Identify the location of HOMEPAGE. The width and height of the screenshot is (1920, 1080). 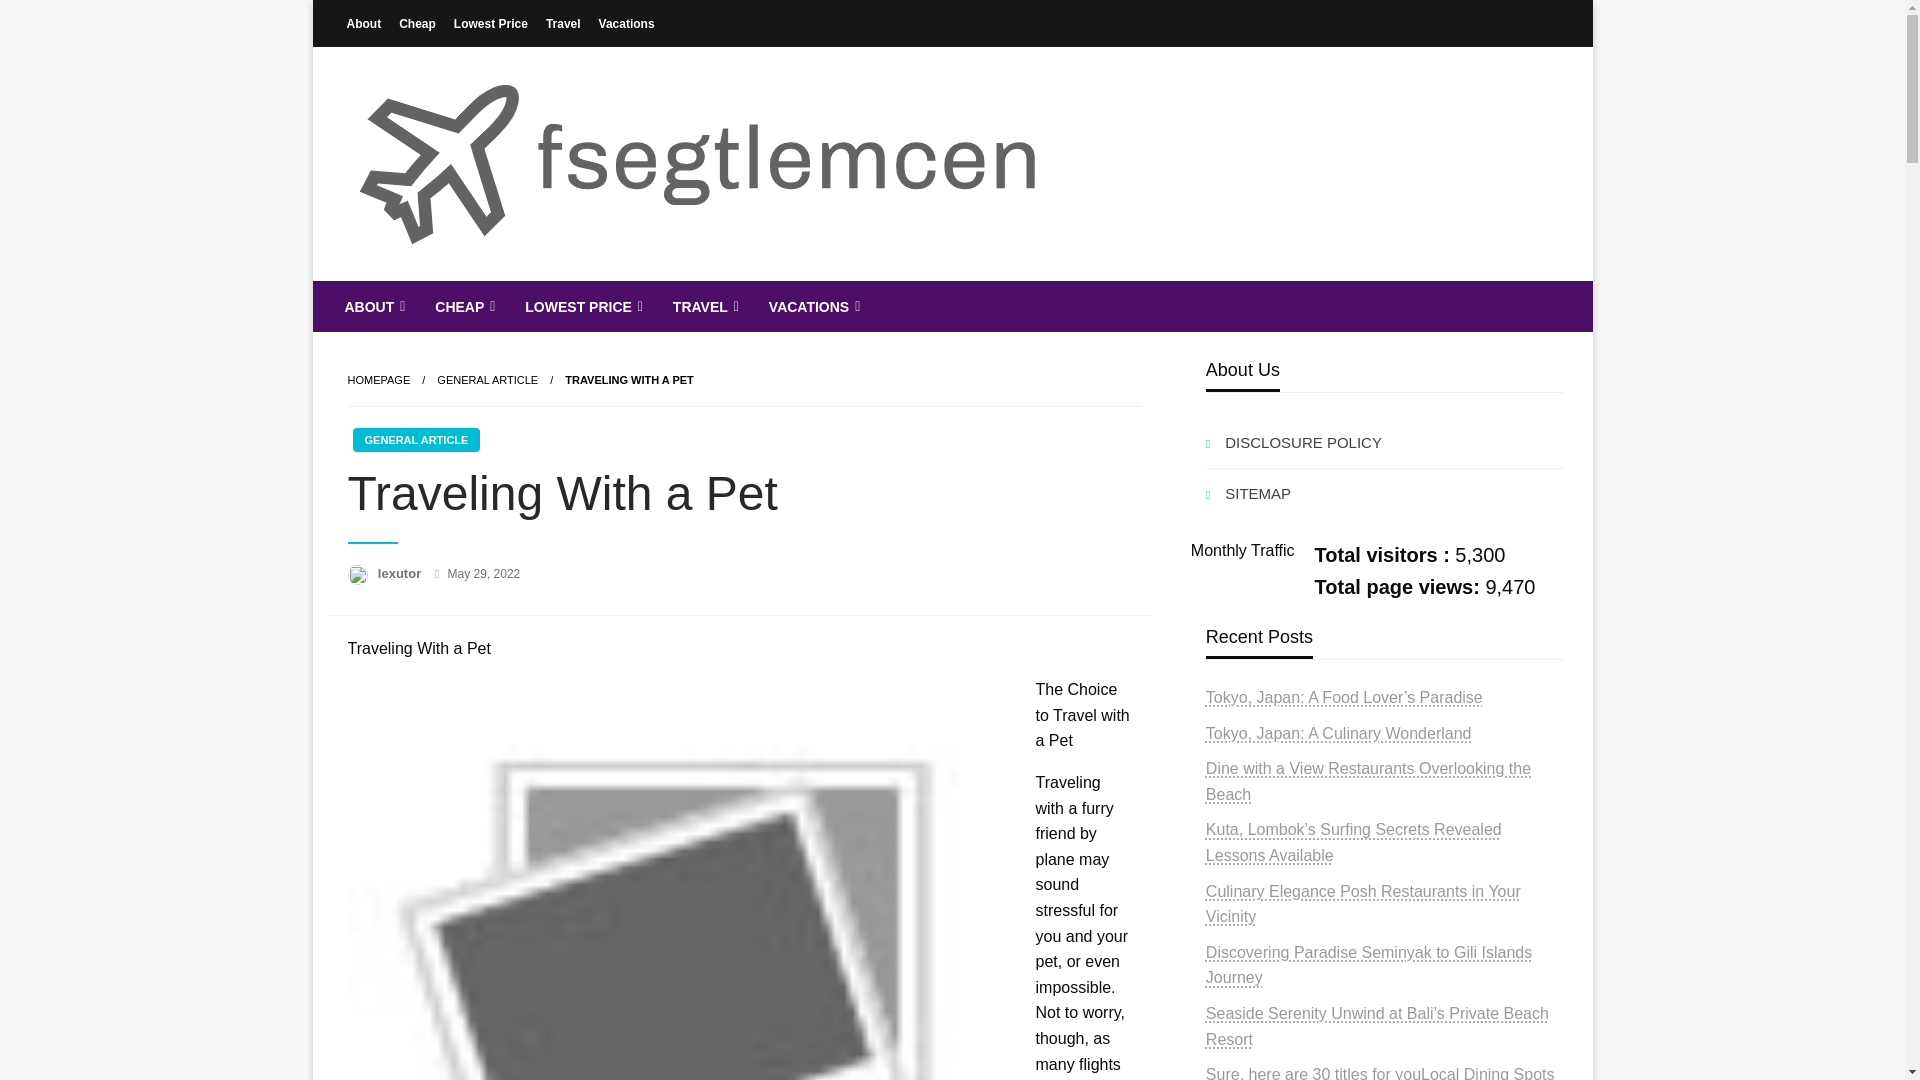
(378, 379).